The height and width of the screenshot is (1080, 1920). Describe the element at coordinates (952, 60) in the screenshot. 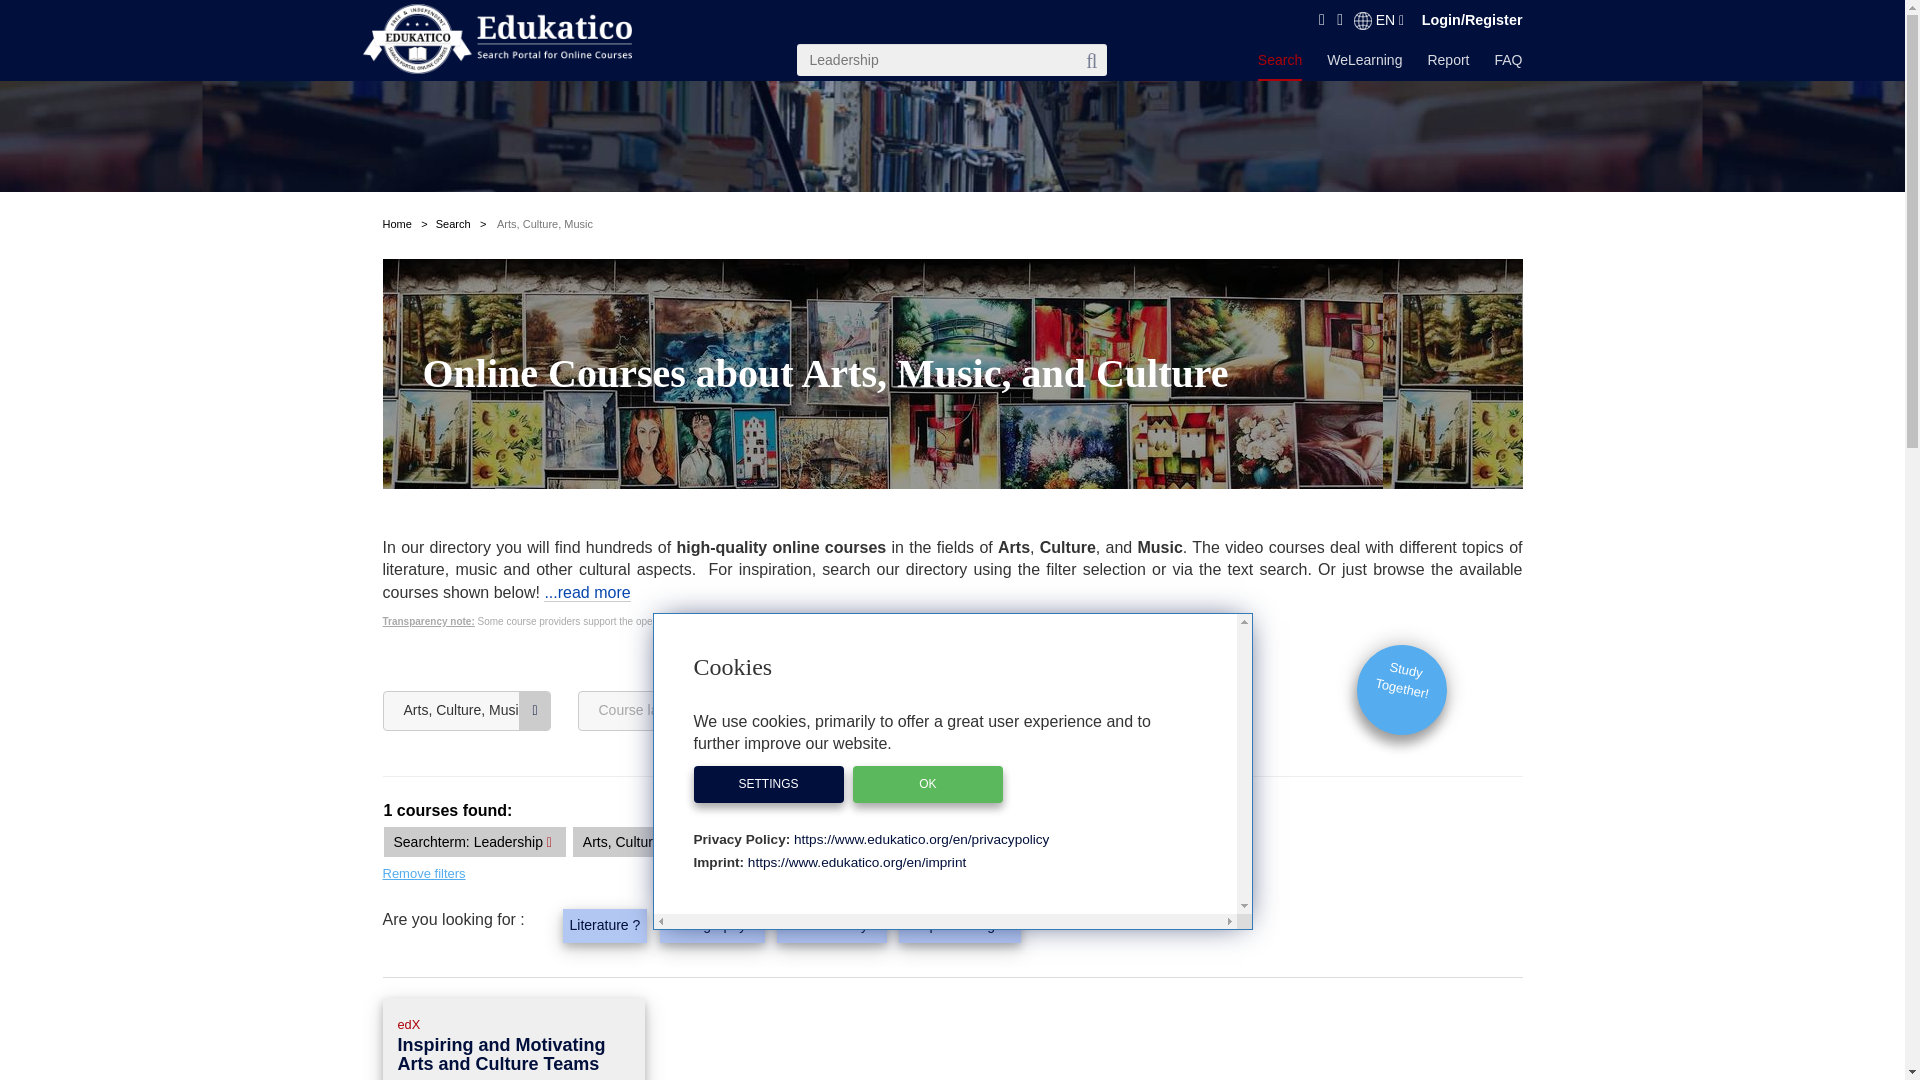

I see `Leadership` at that location.